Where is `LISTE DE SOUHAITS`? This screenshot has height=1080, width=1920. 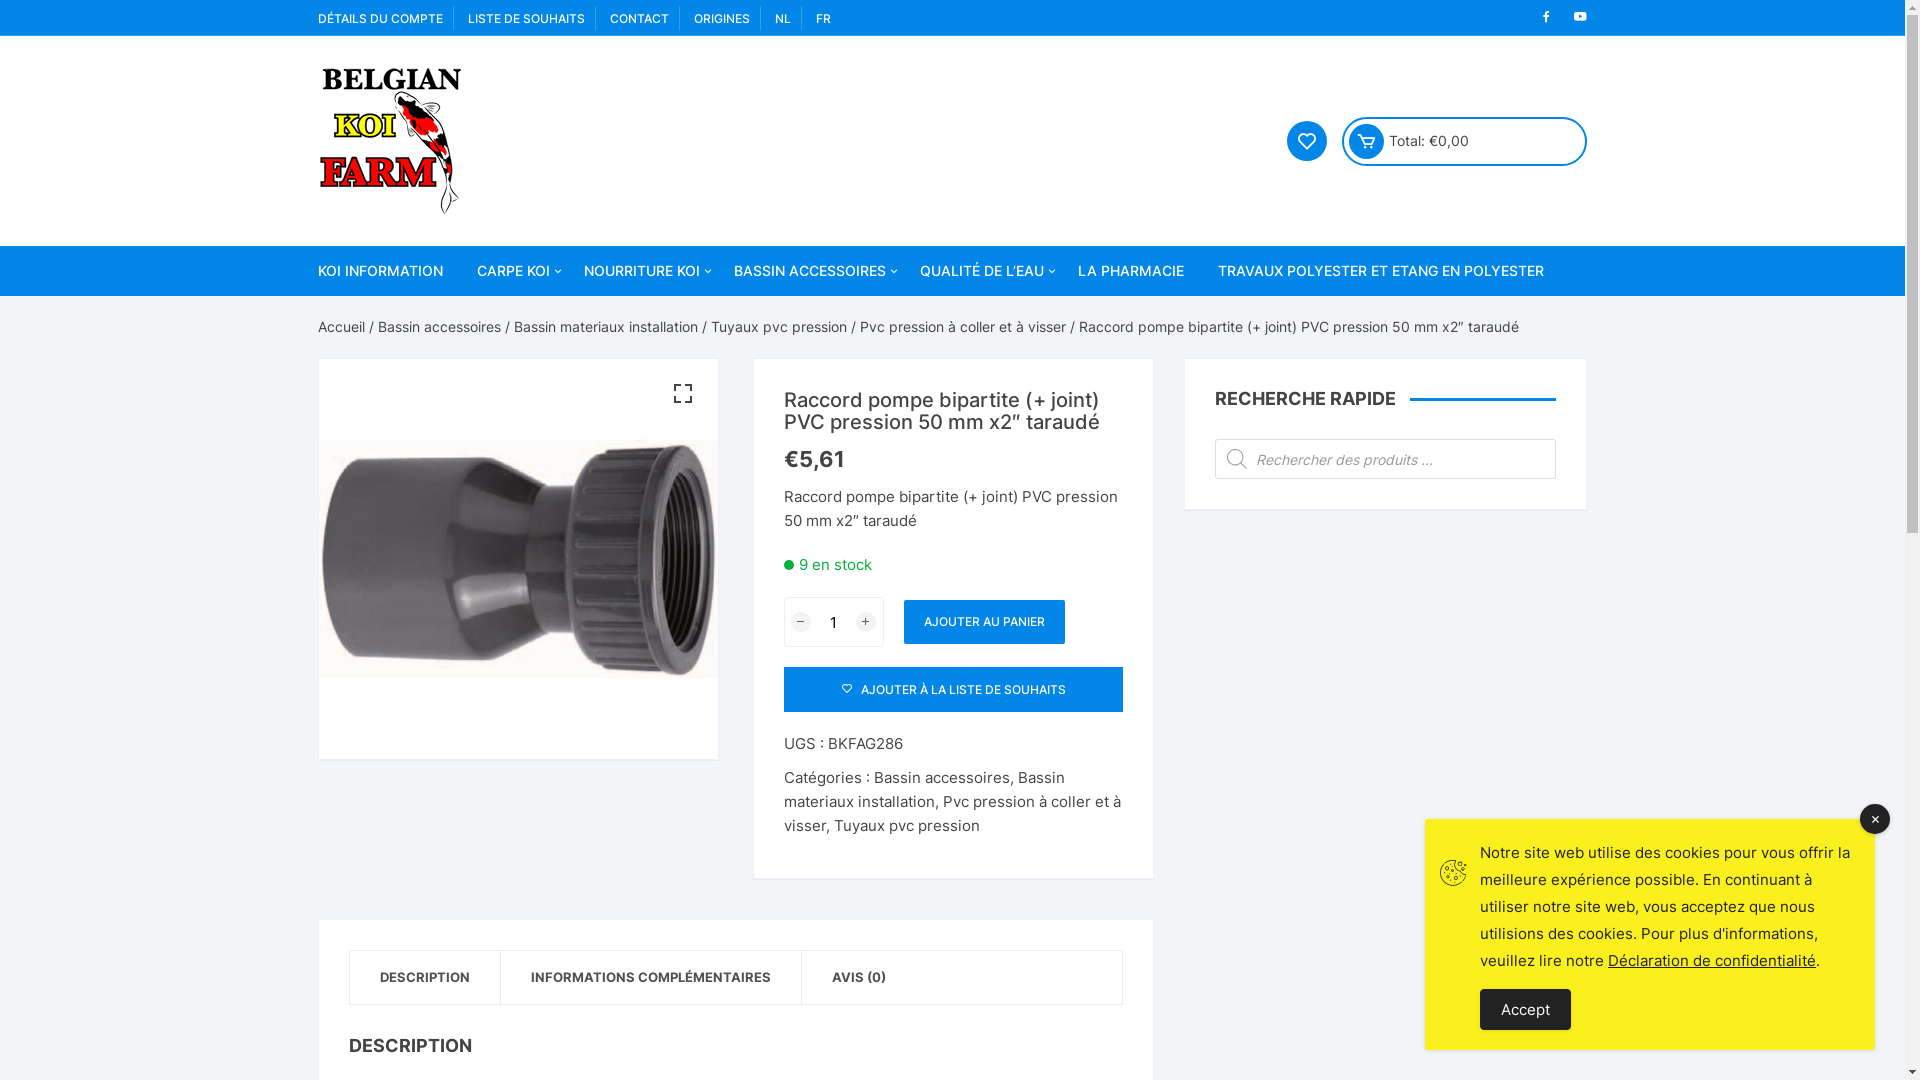 LISTE DE SOUHAITS is located at coordinates (526, 18).